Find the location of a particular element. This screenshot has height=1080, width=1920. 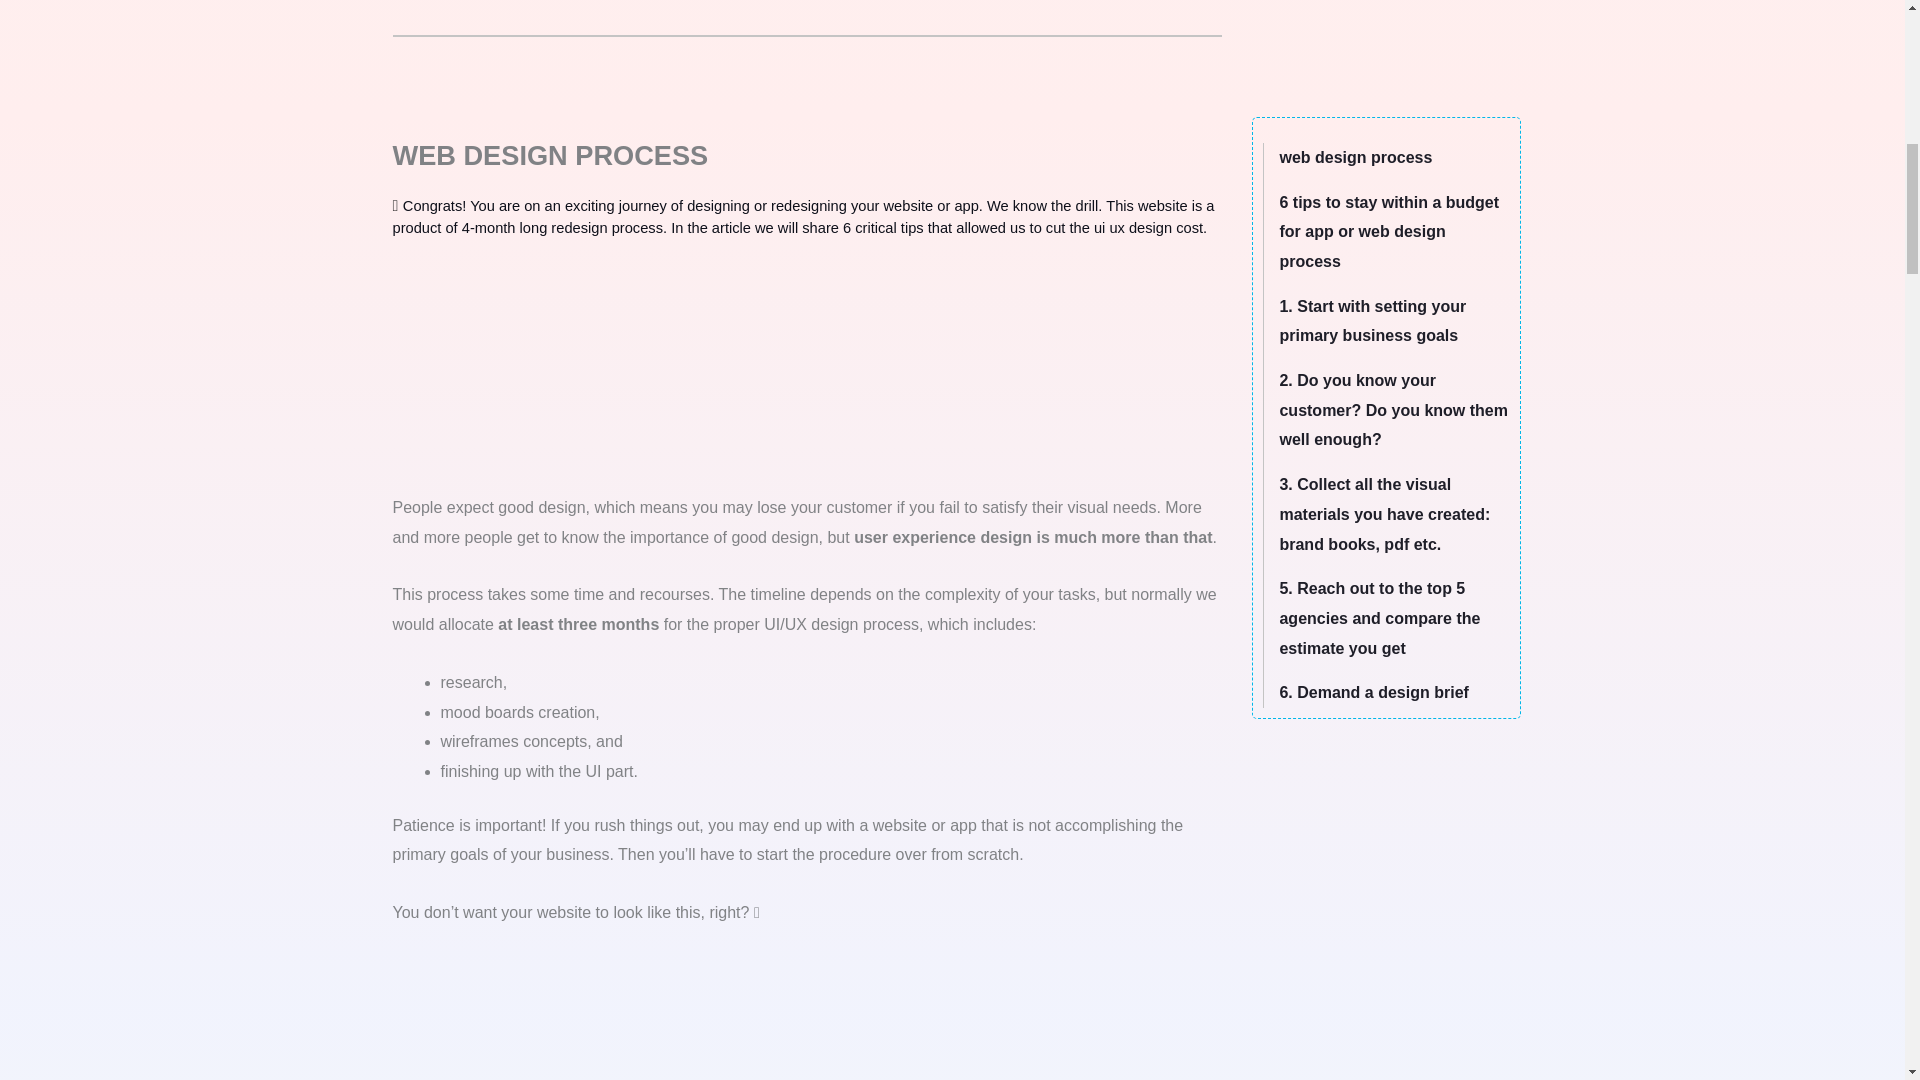

6 tips to stay within a budget for app or web design process is located at coordinates (1388, 232).